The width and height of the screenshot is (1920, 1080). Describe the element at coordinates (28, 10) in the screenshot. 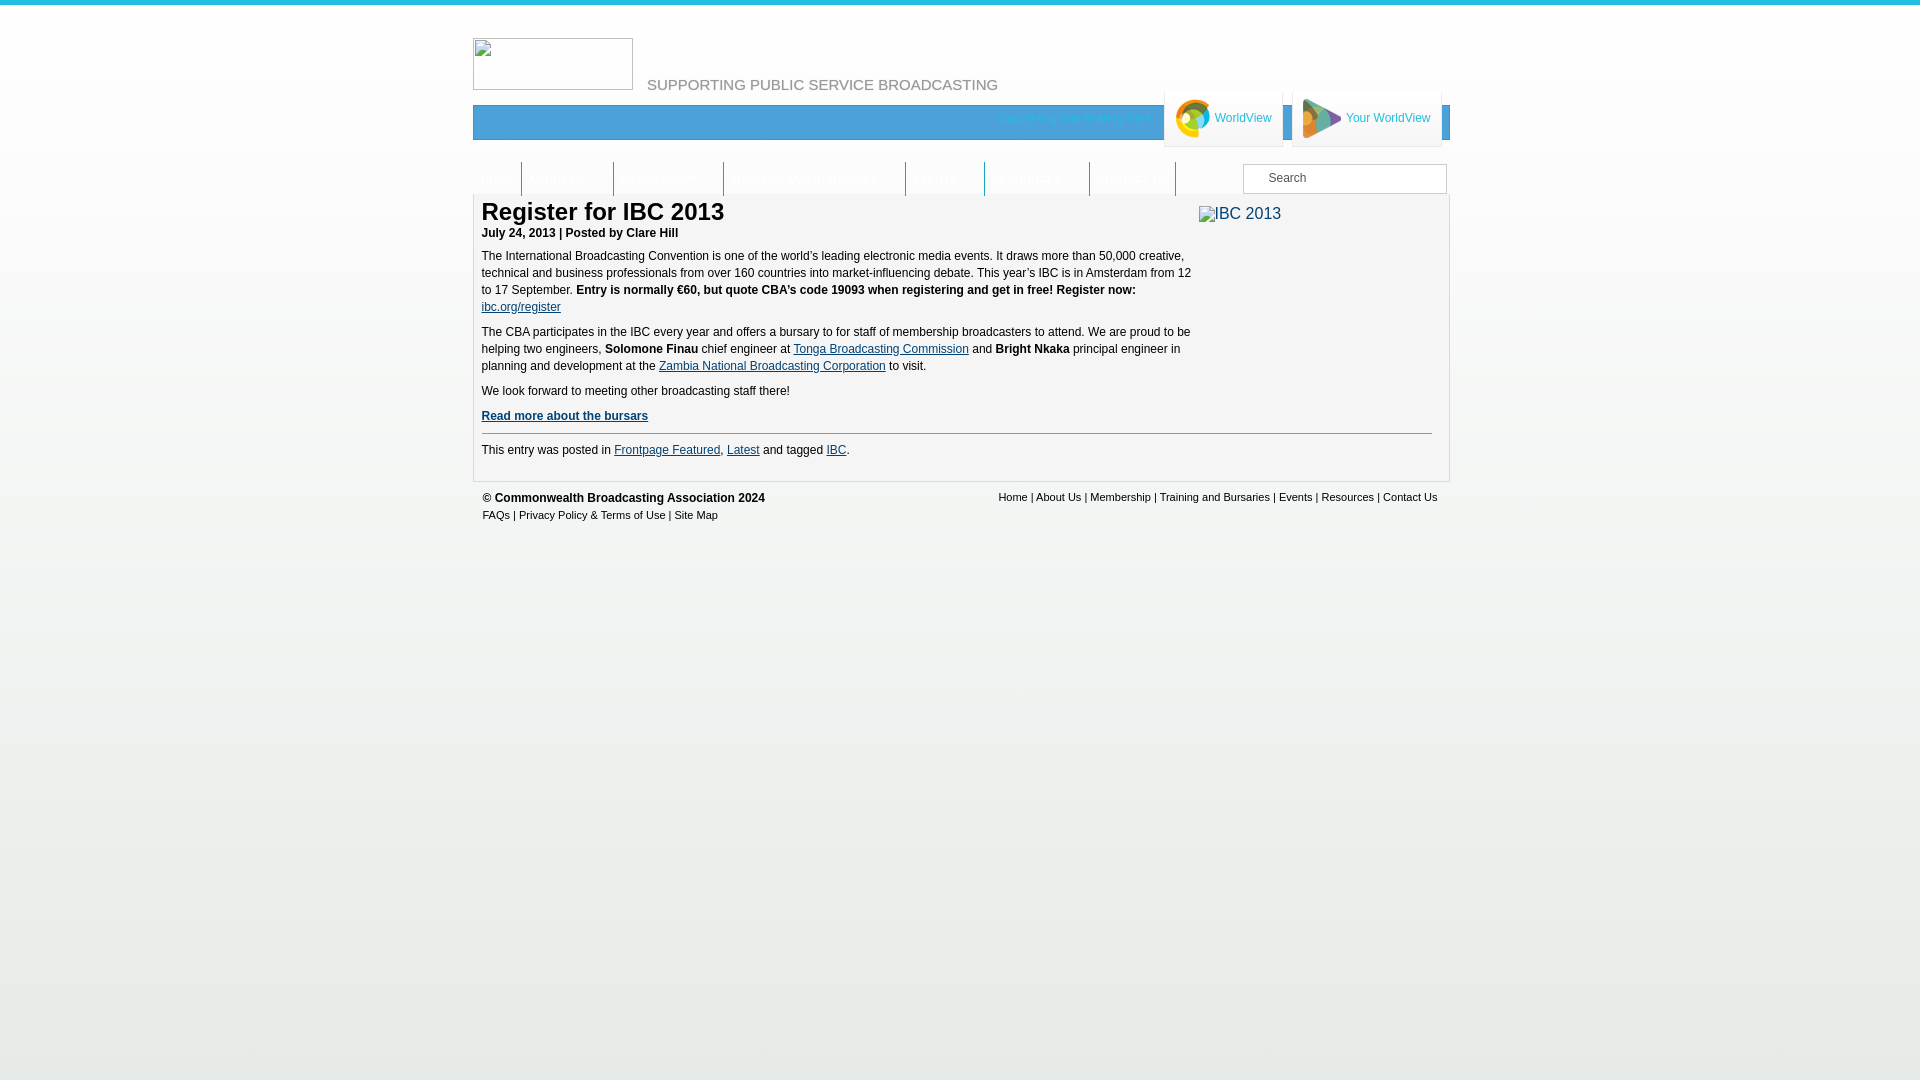

I see `Search` at that location.